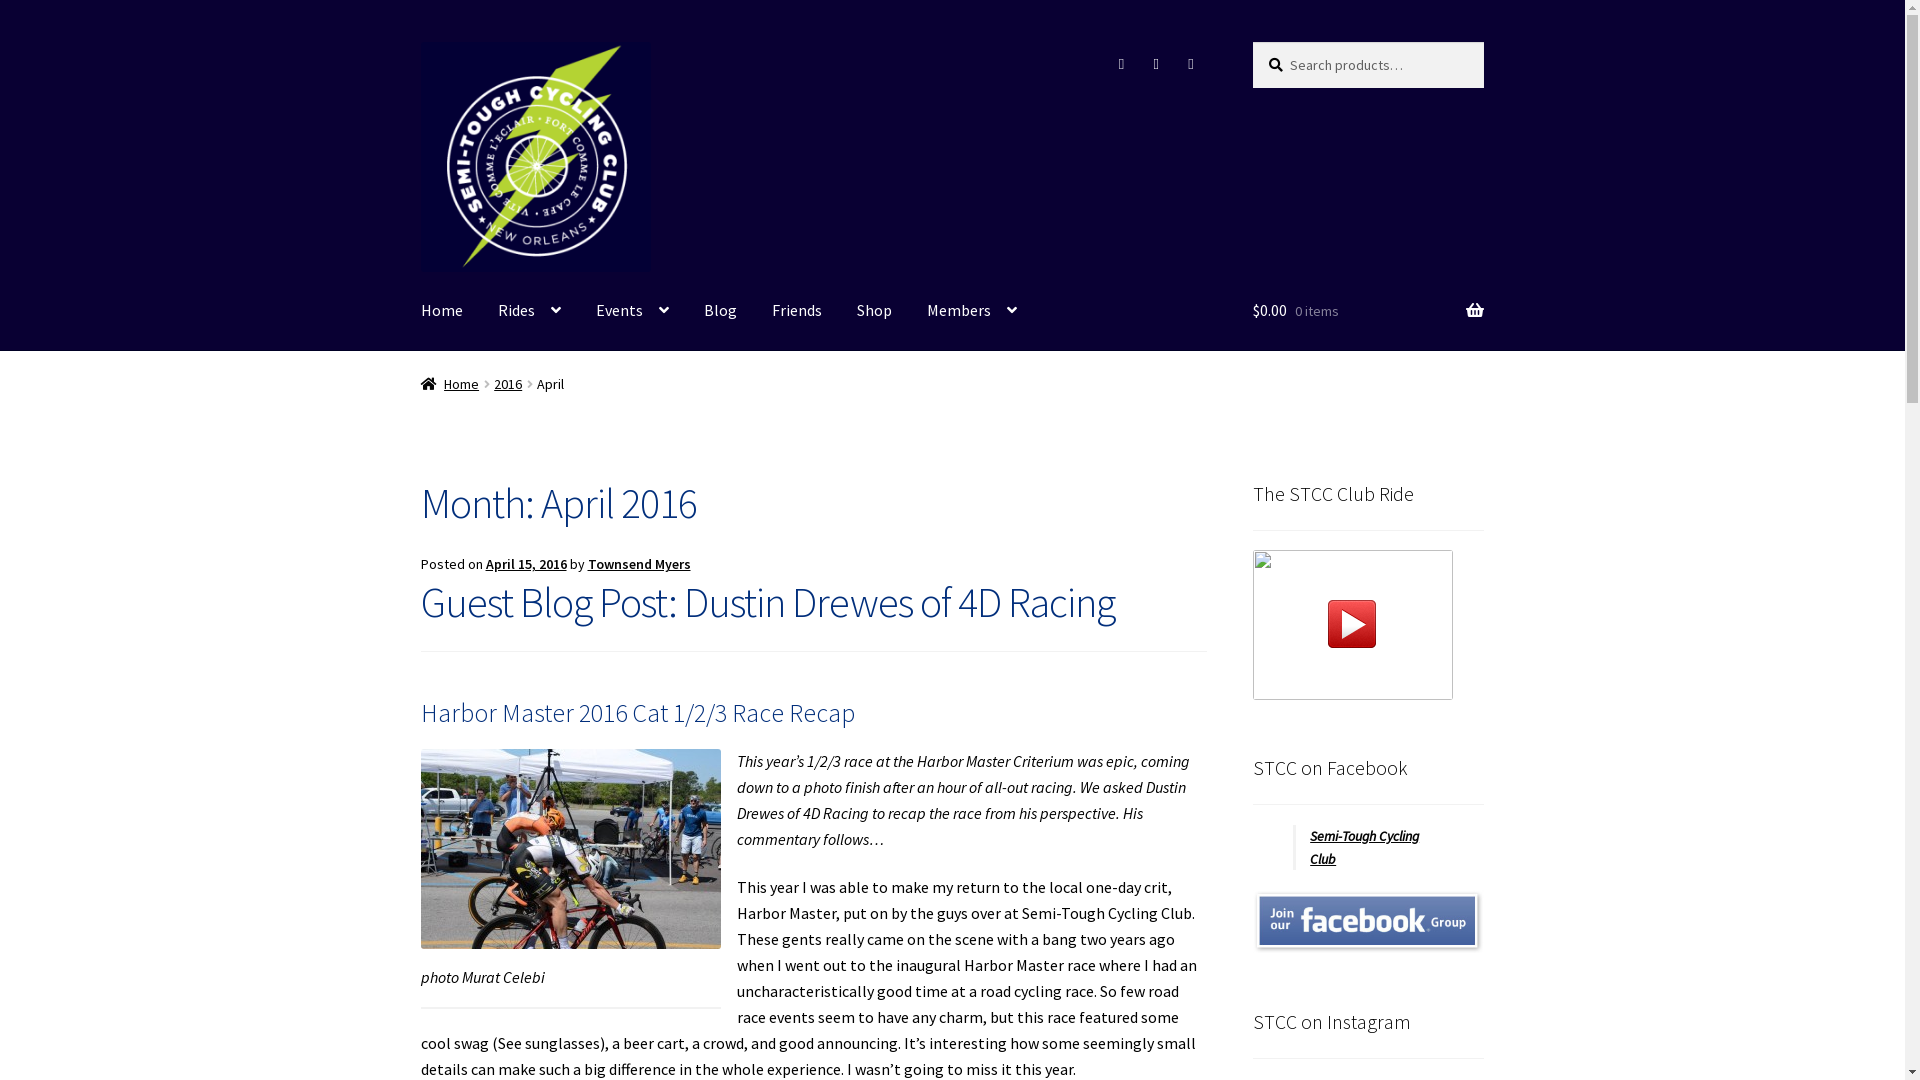  I want to click on Shop, so click(874, 311).